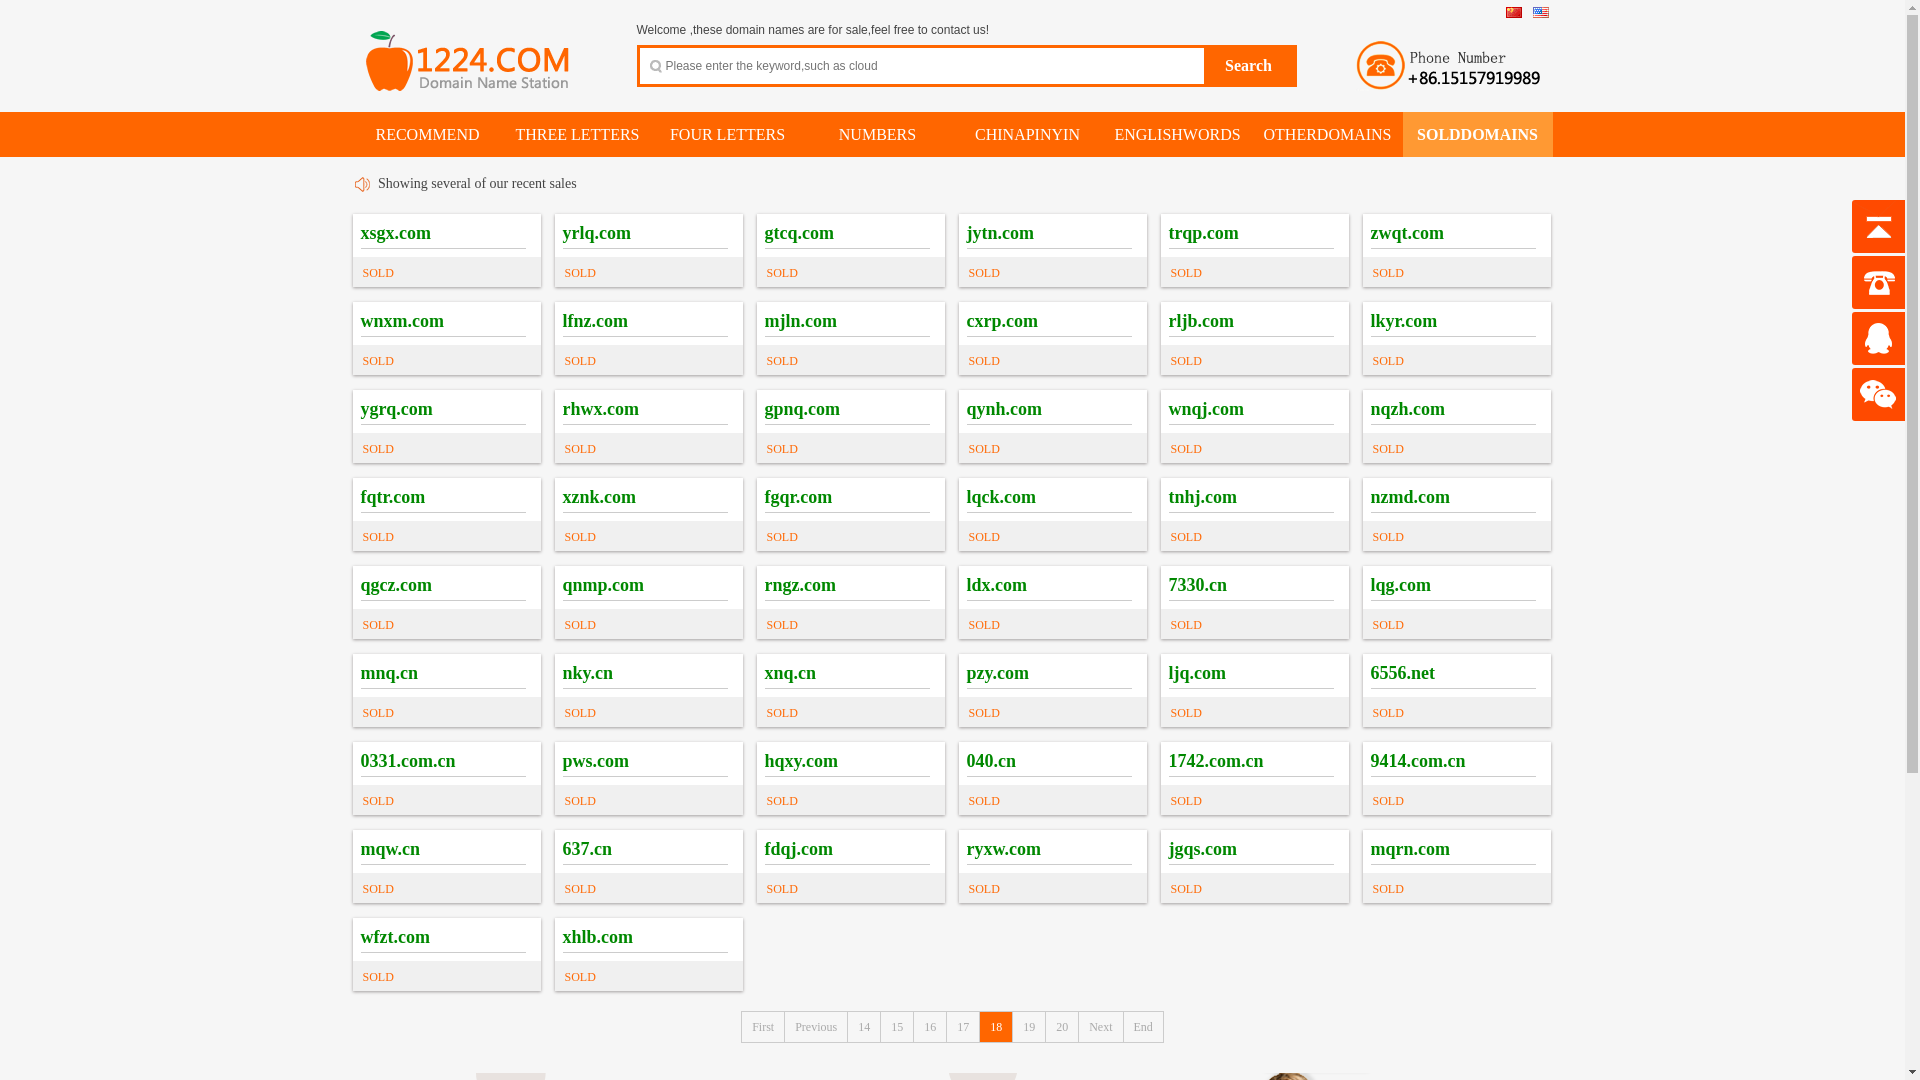  Describe the element at coordinates (1408, 409) in the screenshot. I see `nqzh.com` at that location.